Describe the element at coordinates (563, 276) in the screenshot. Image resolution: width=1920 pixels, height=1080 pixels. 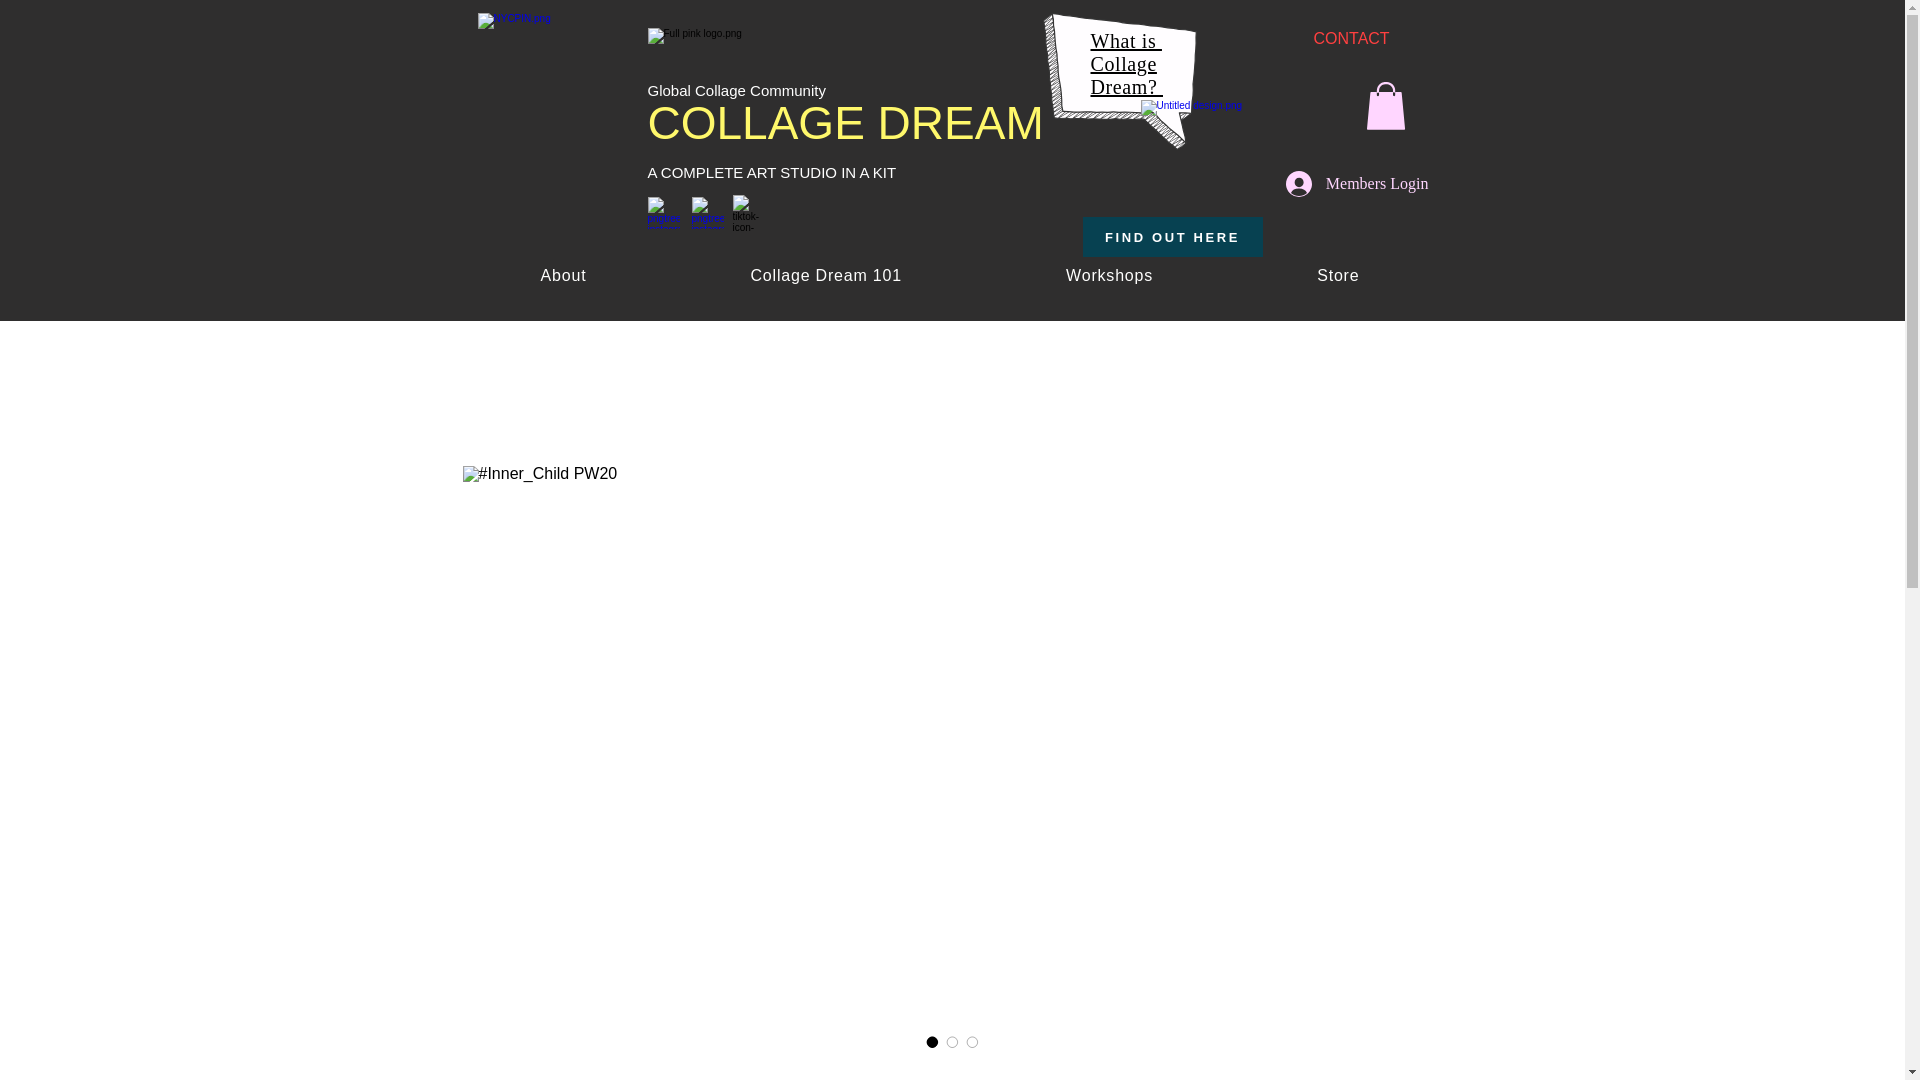
I see `About` at that location.